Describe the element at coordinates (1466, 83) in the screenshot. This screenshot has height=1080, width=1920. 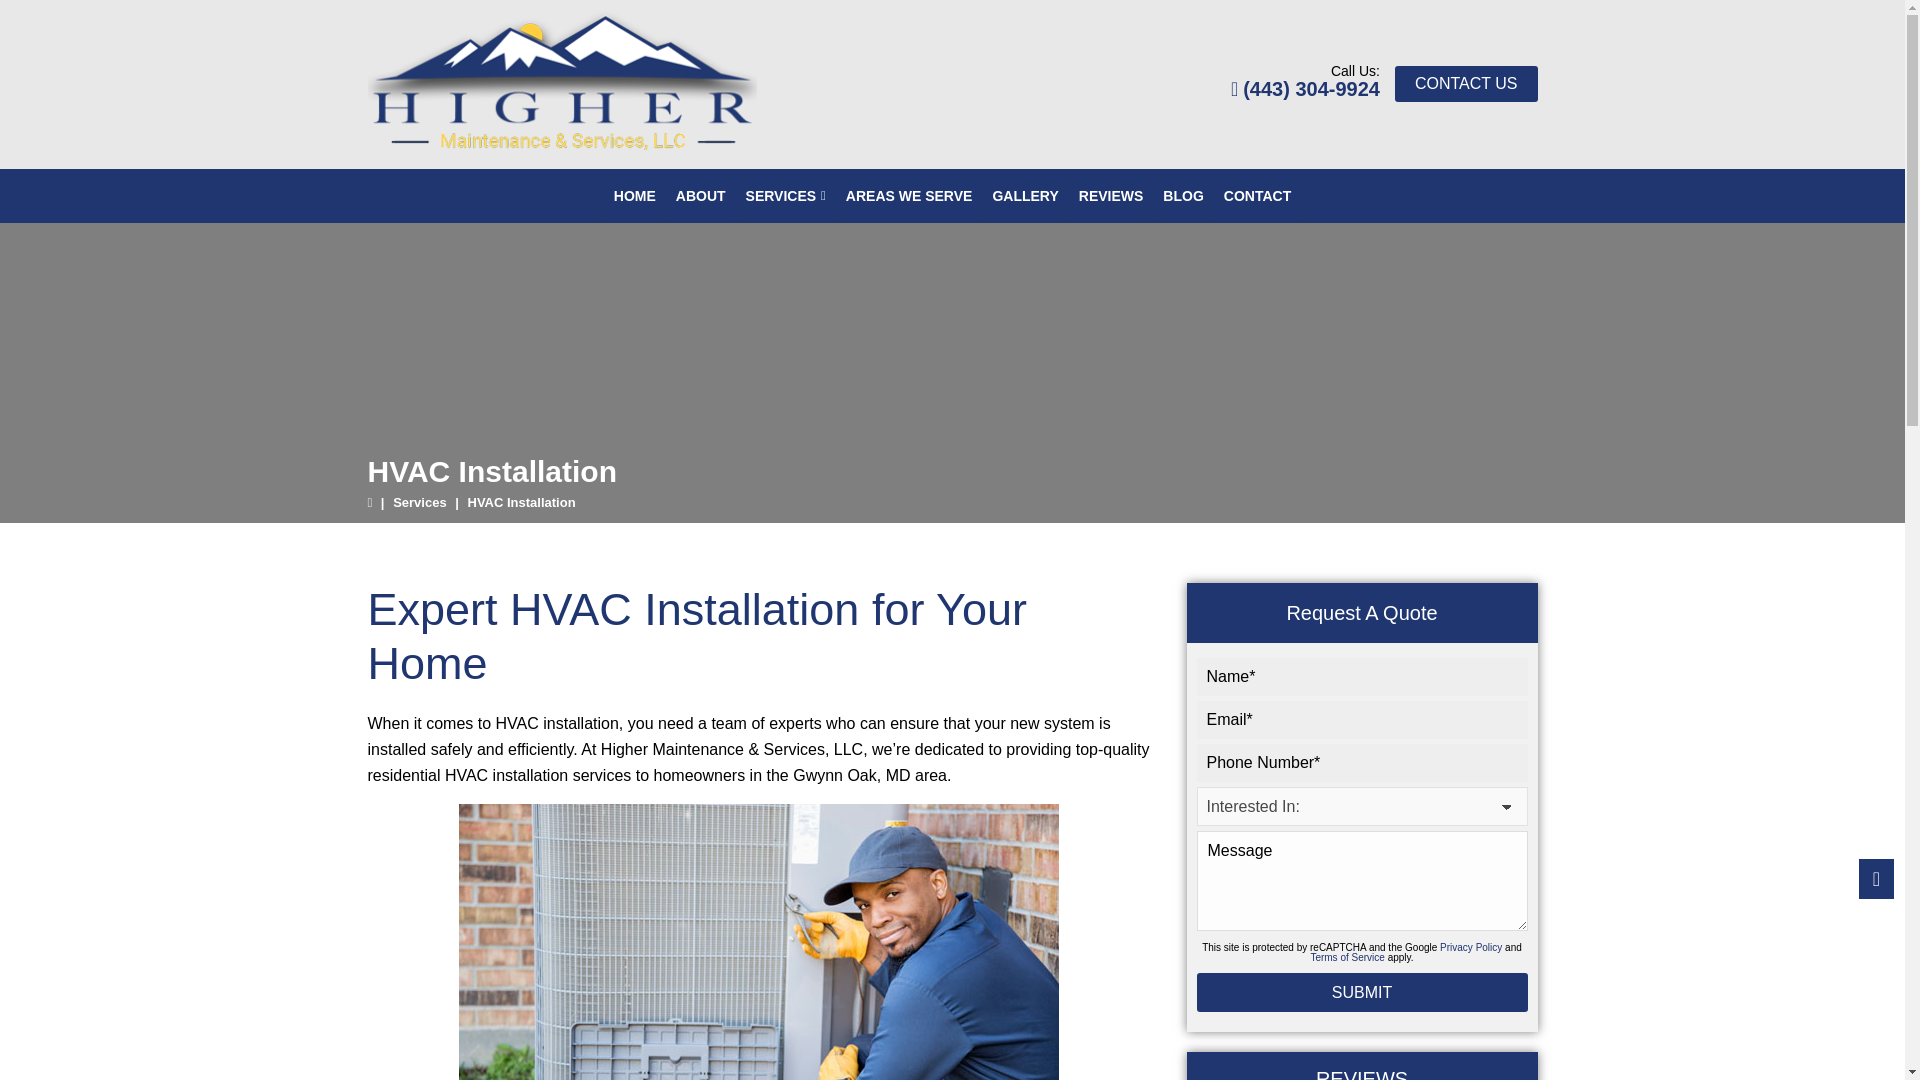
I see `CONTACT US` at that location.